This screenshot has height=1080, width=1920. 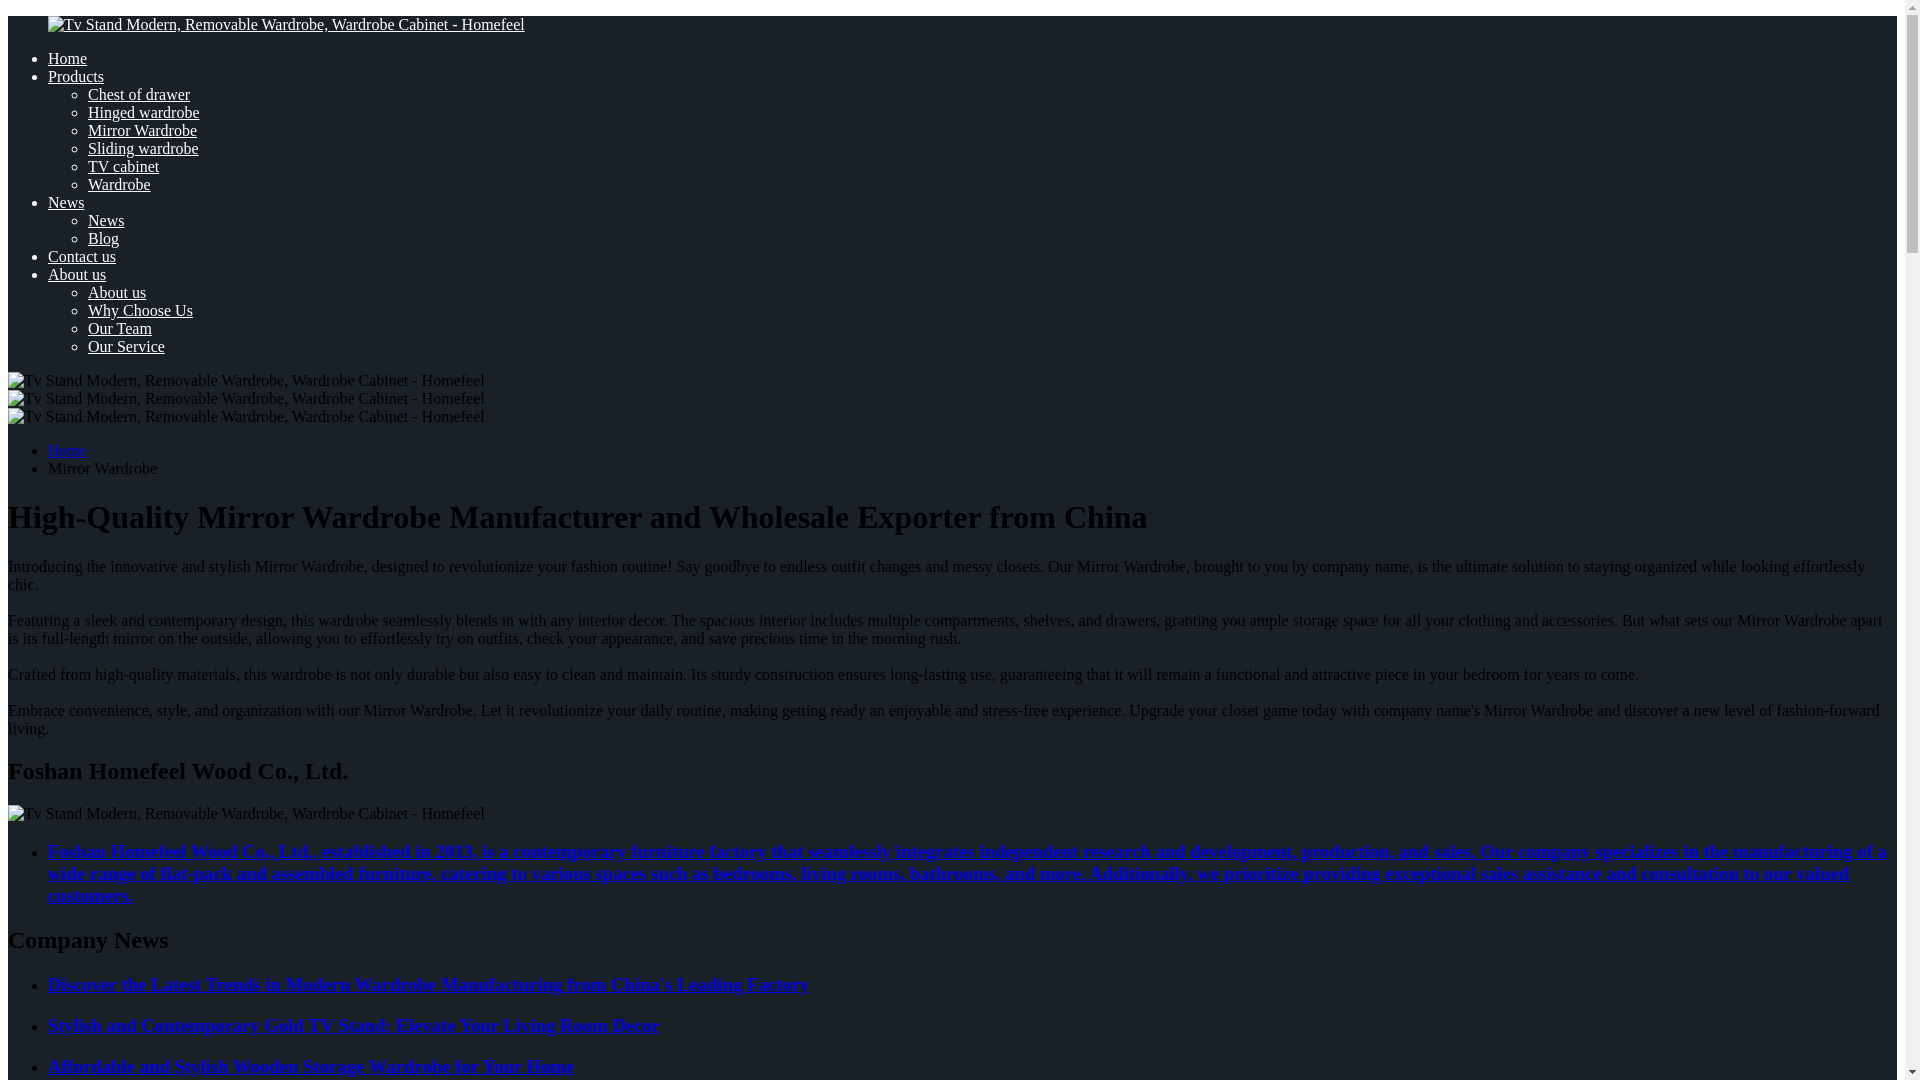 What do you see at coordinates (67, 58) in the screenshot?
I see `Home` at bounding box center [67, 58].